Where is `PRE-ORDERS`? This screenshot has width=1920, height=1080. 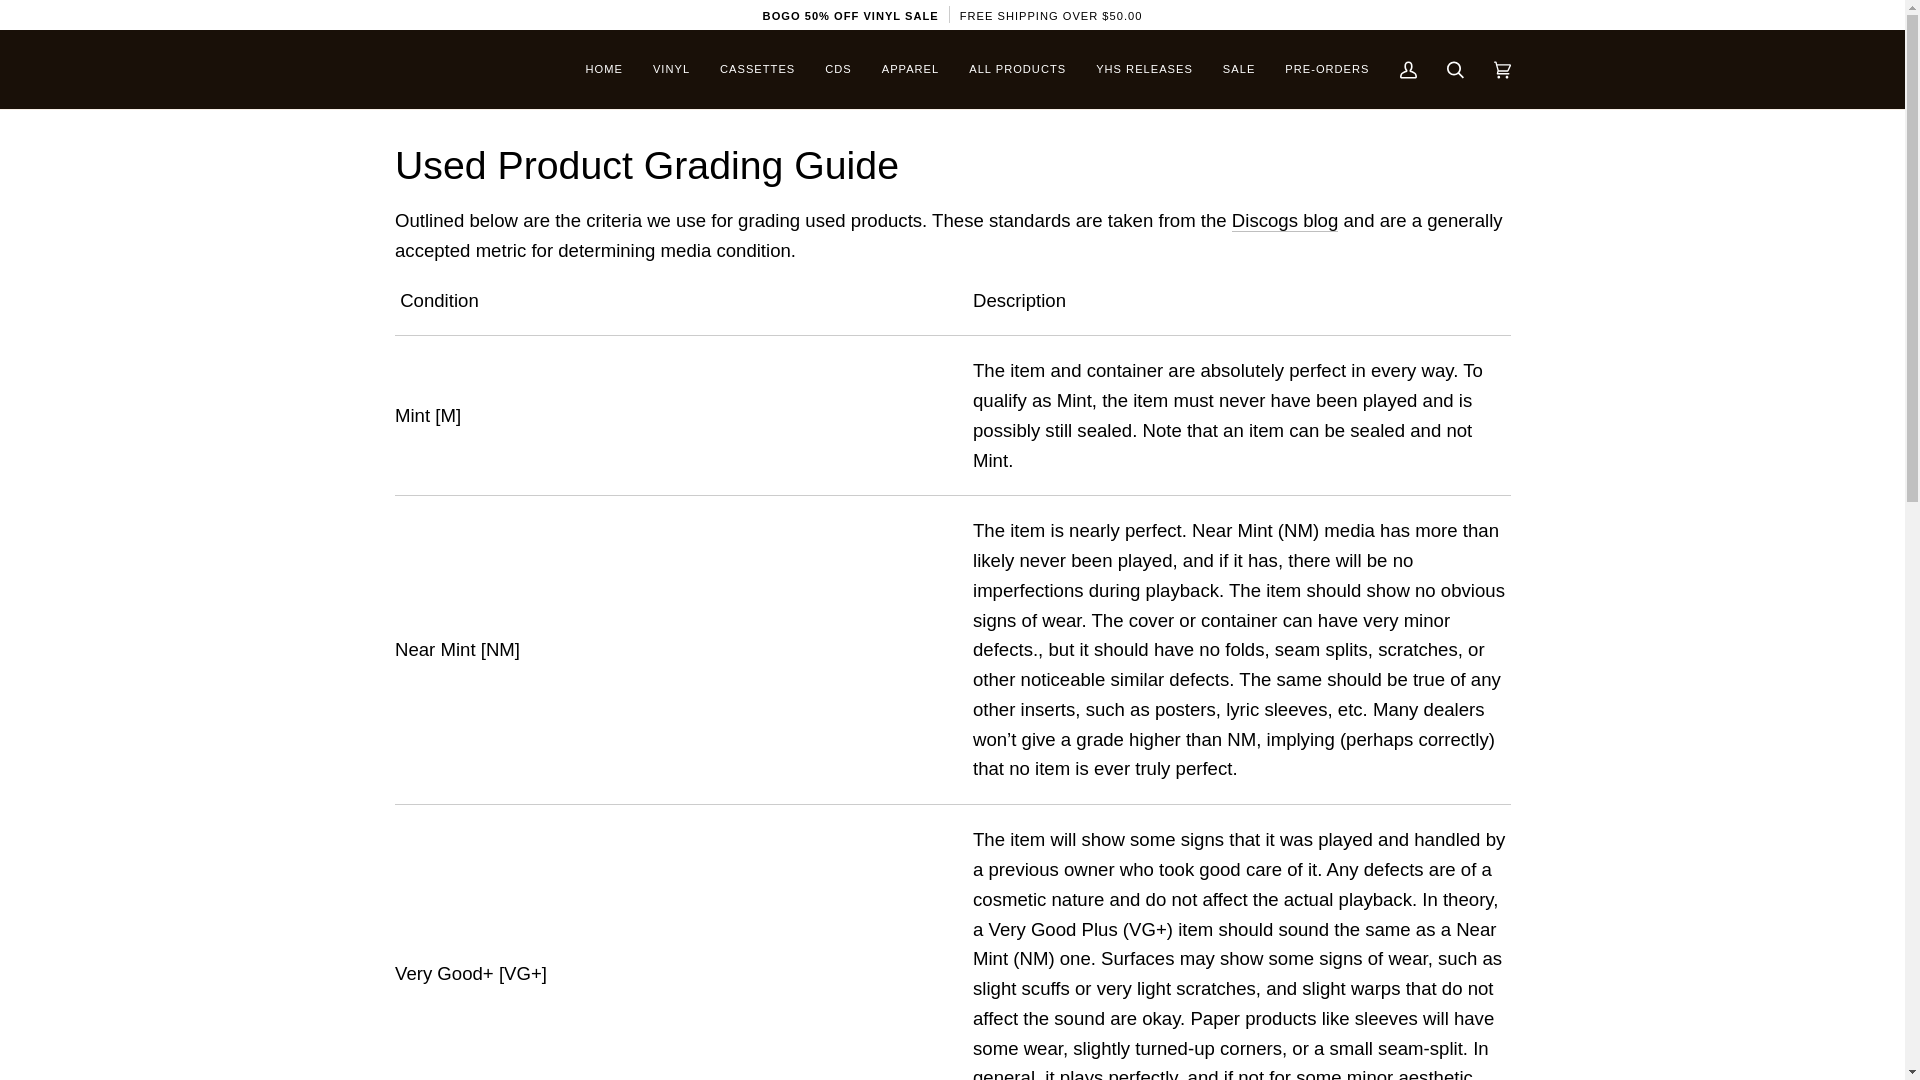
PRE-ORDERS is located at coordinates (1326, 70).